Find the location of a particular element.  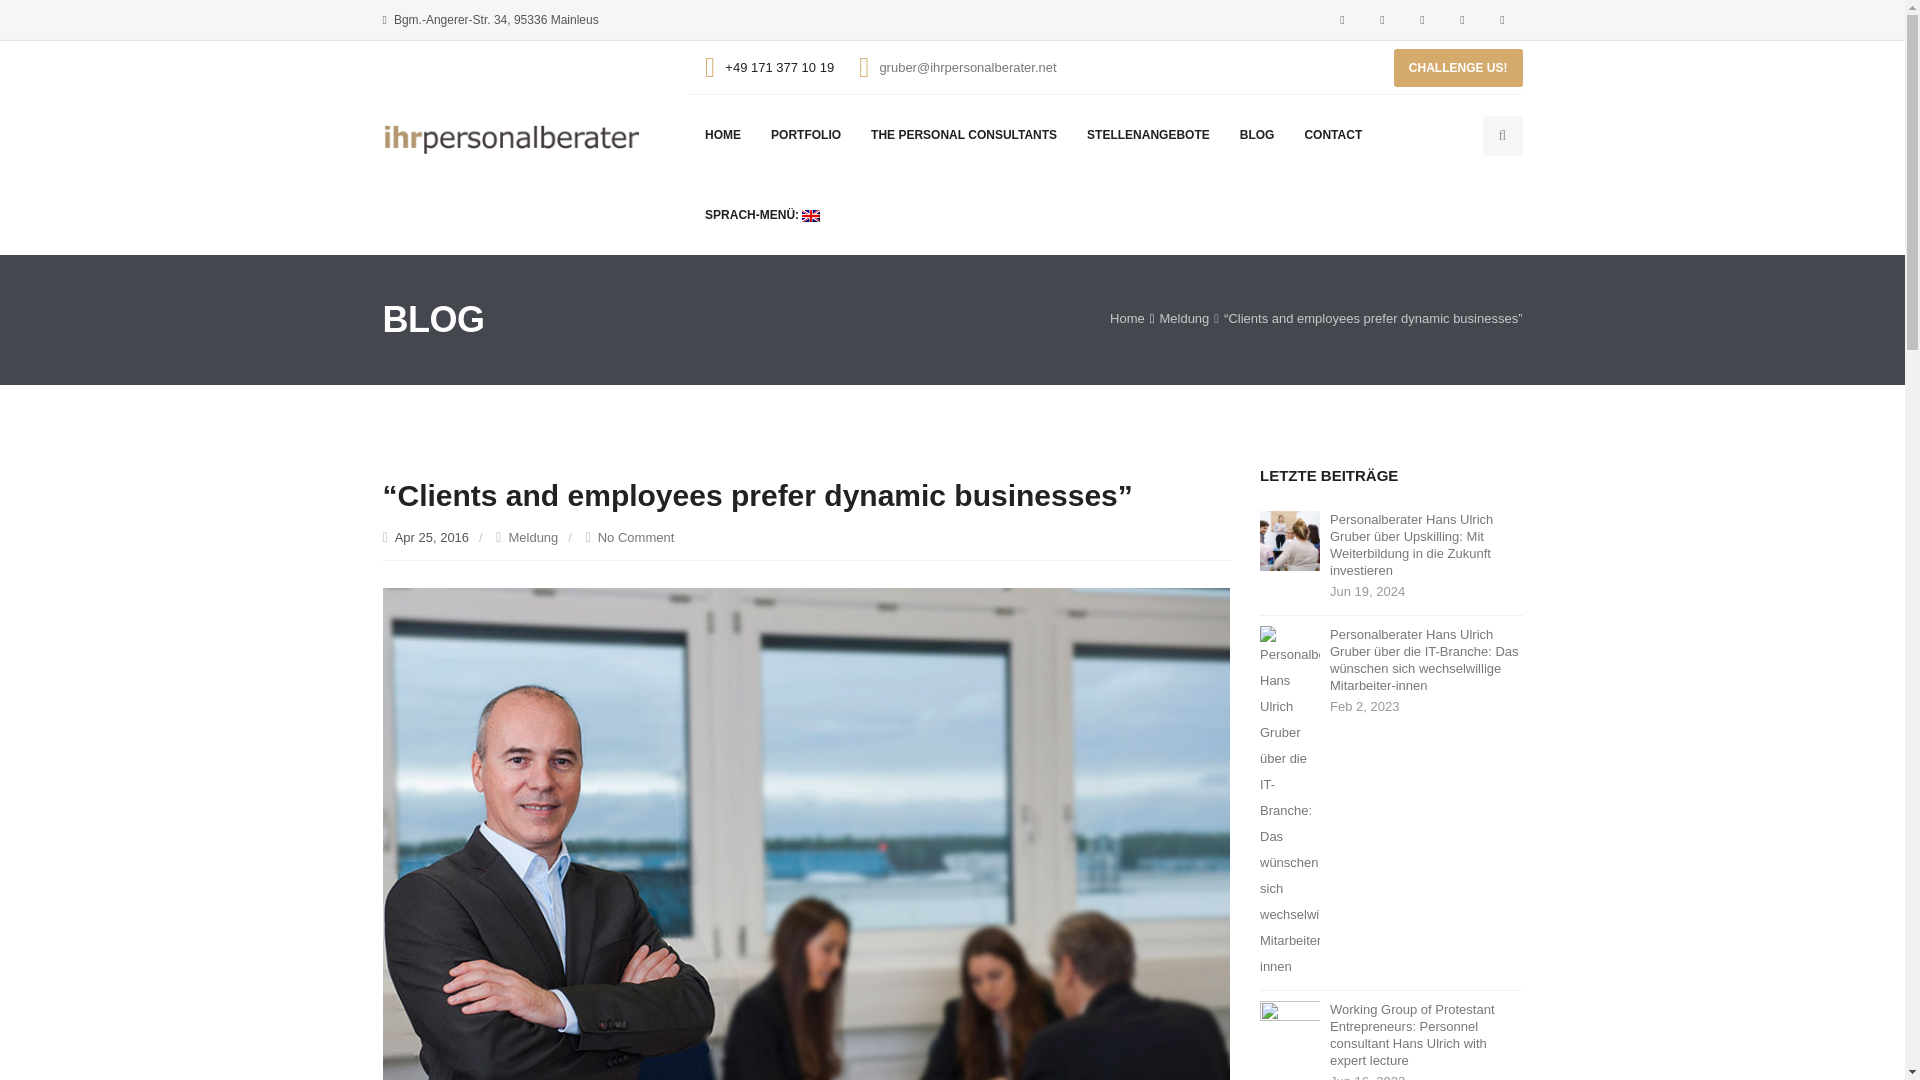

Meldung is located at coordinates (1184, 320).